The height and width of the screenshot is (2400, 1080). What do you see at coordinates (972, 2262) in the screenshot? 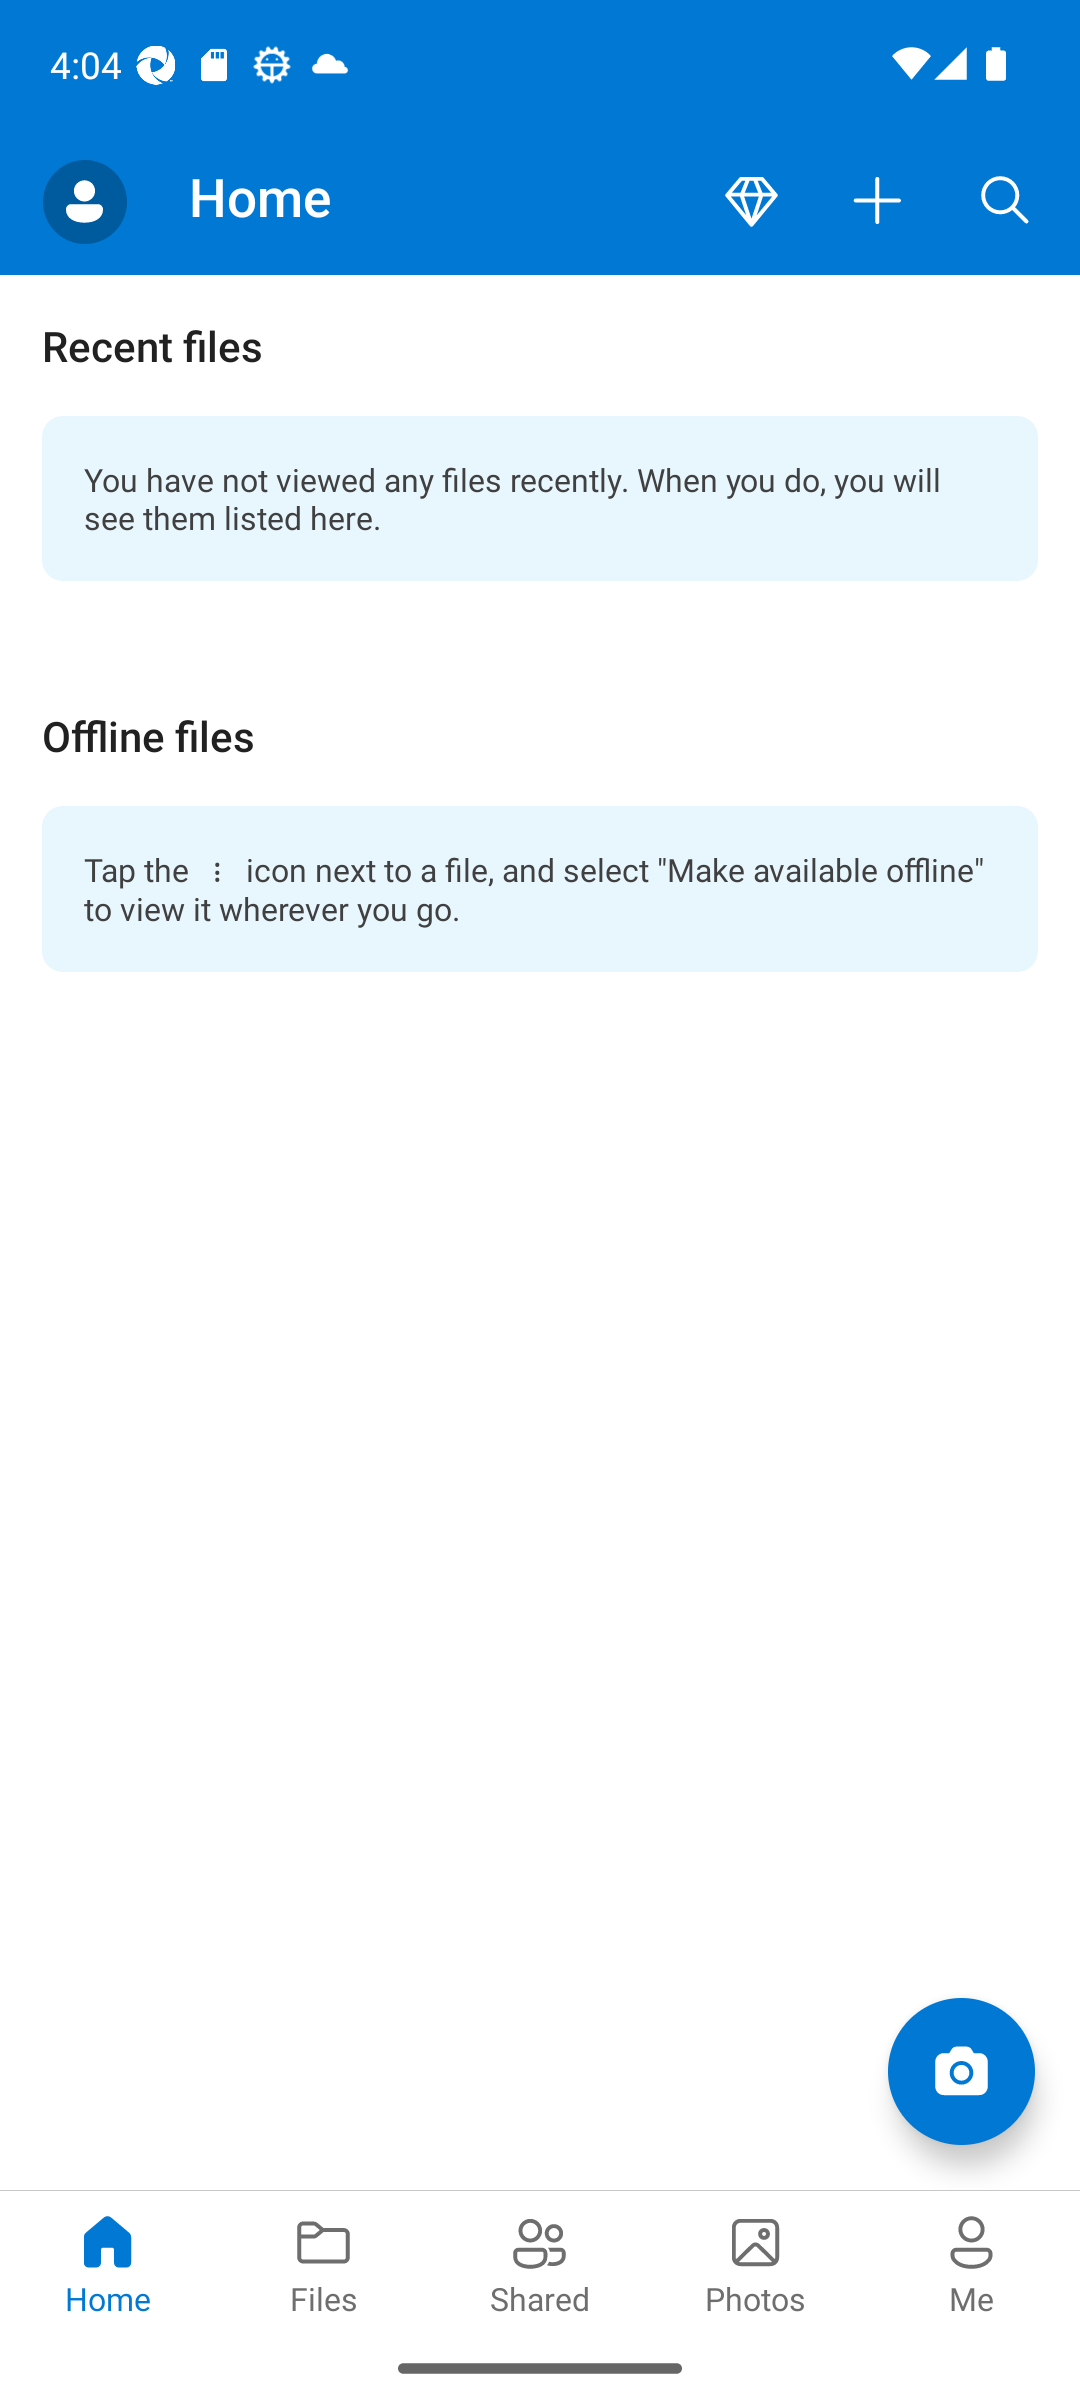
I see `Me pivot Me` at bounding box center [972, 2262].